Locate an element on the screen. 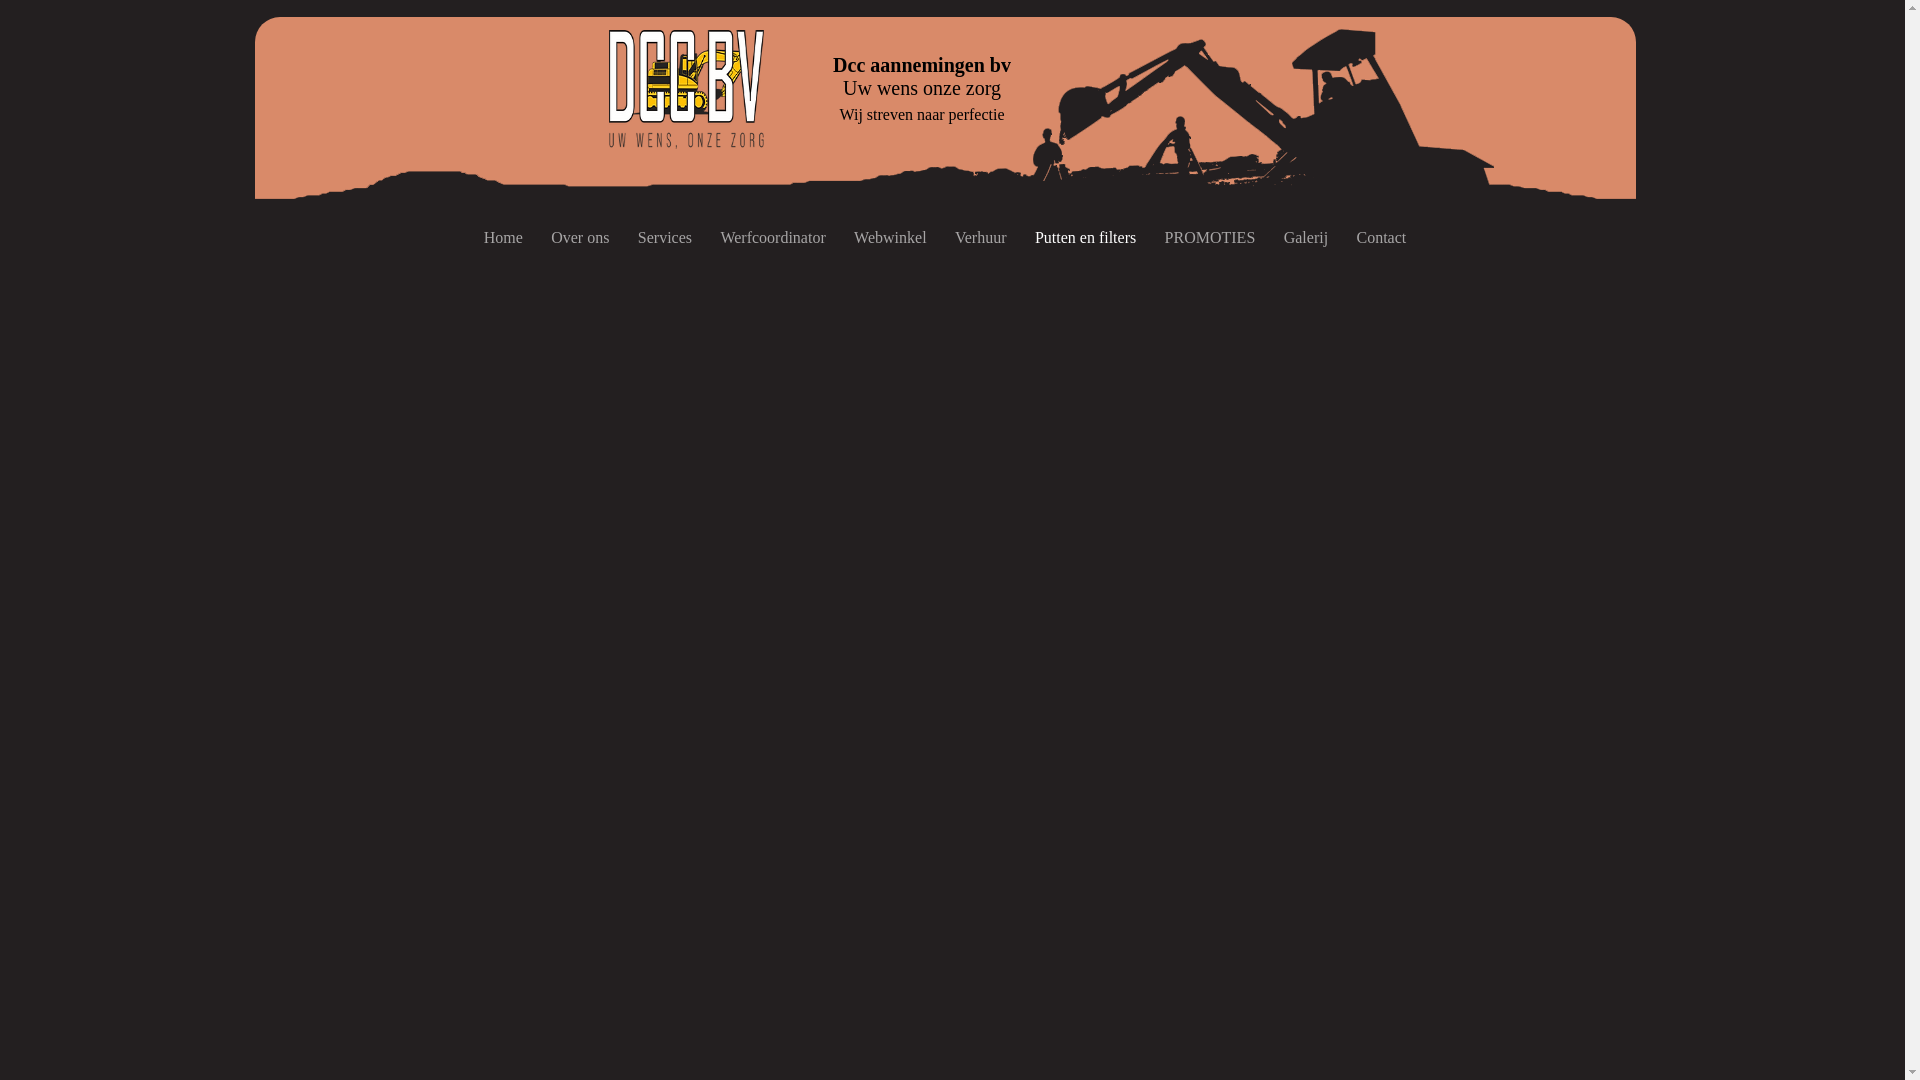 This screenshot has width=1920, height=1080. Services is located at coordinates (666, 238).